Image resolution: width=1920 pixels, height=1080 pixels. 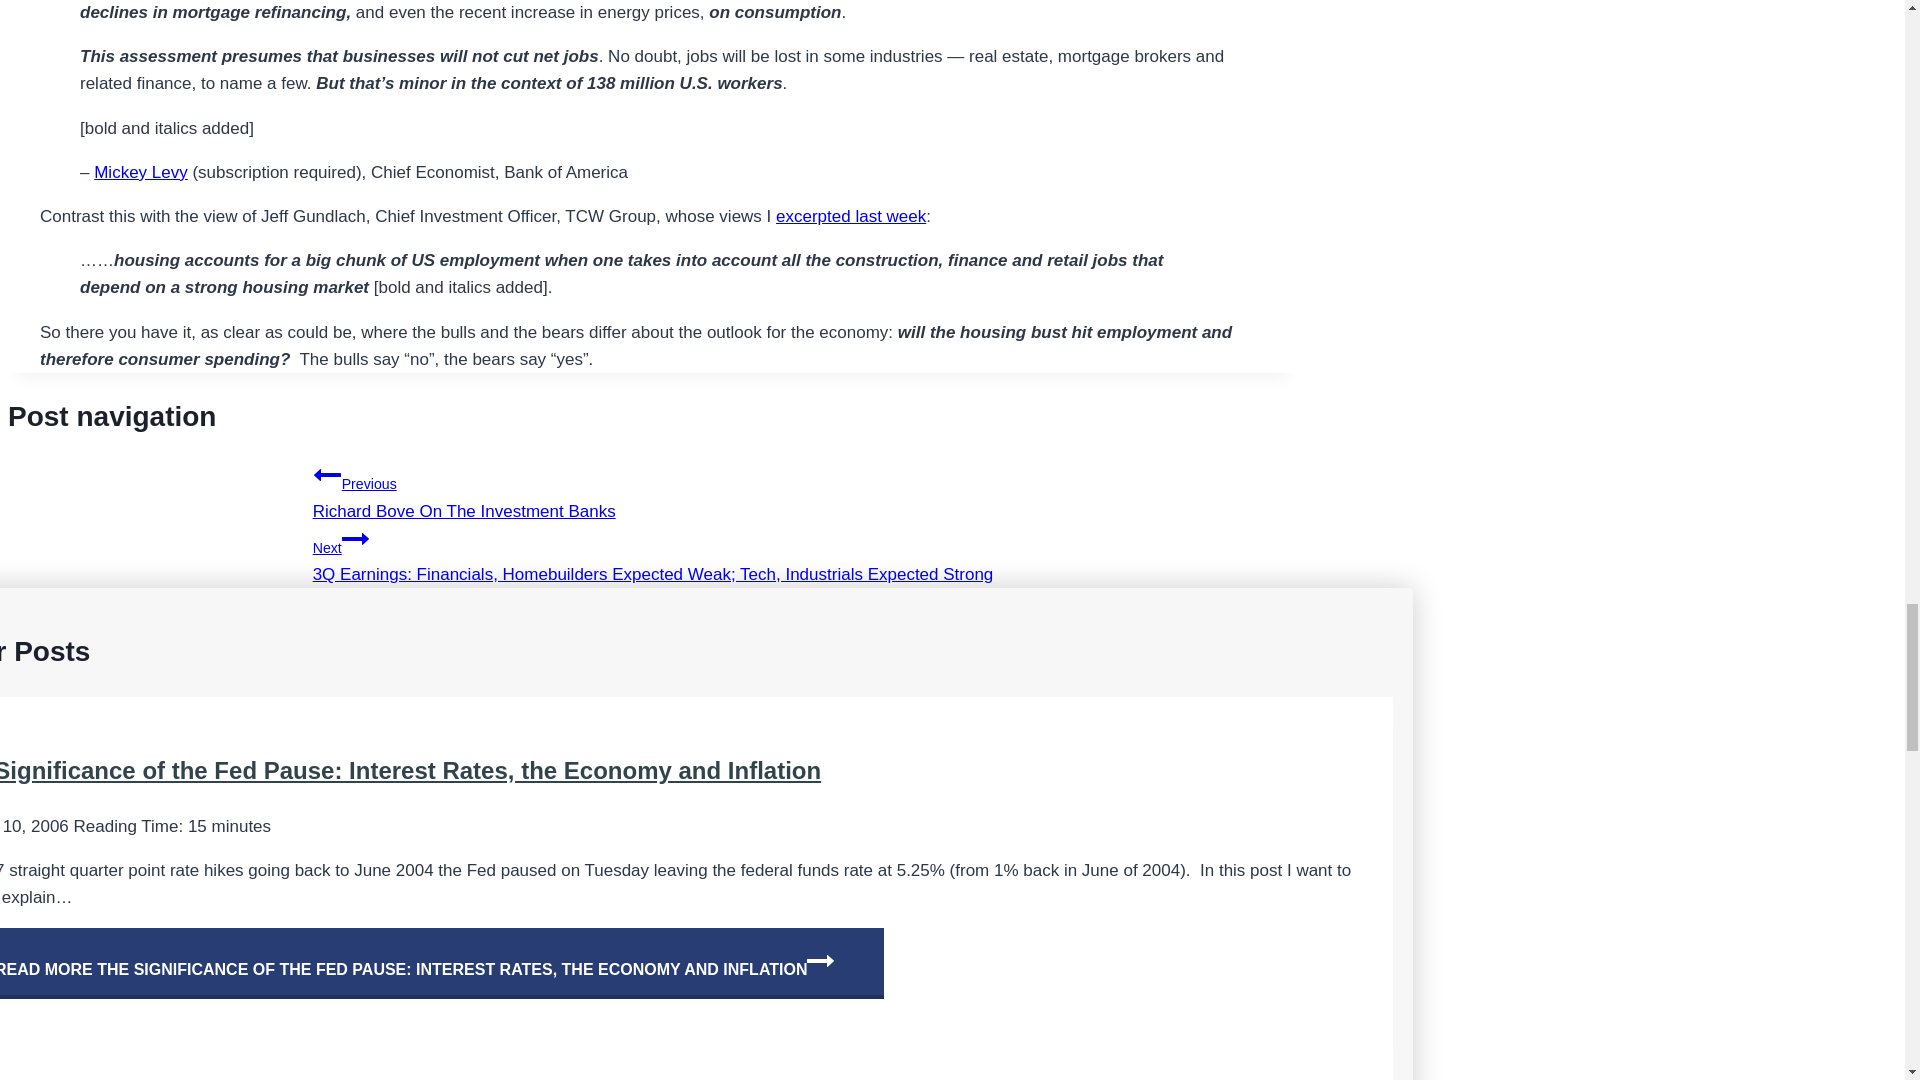 I want to click on excerpted last week, so click(x=850, y=216).